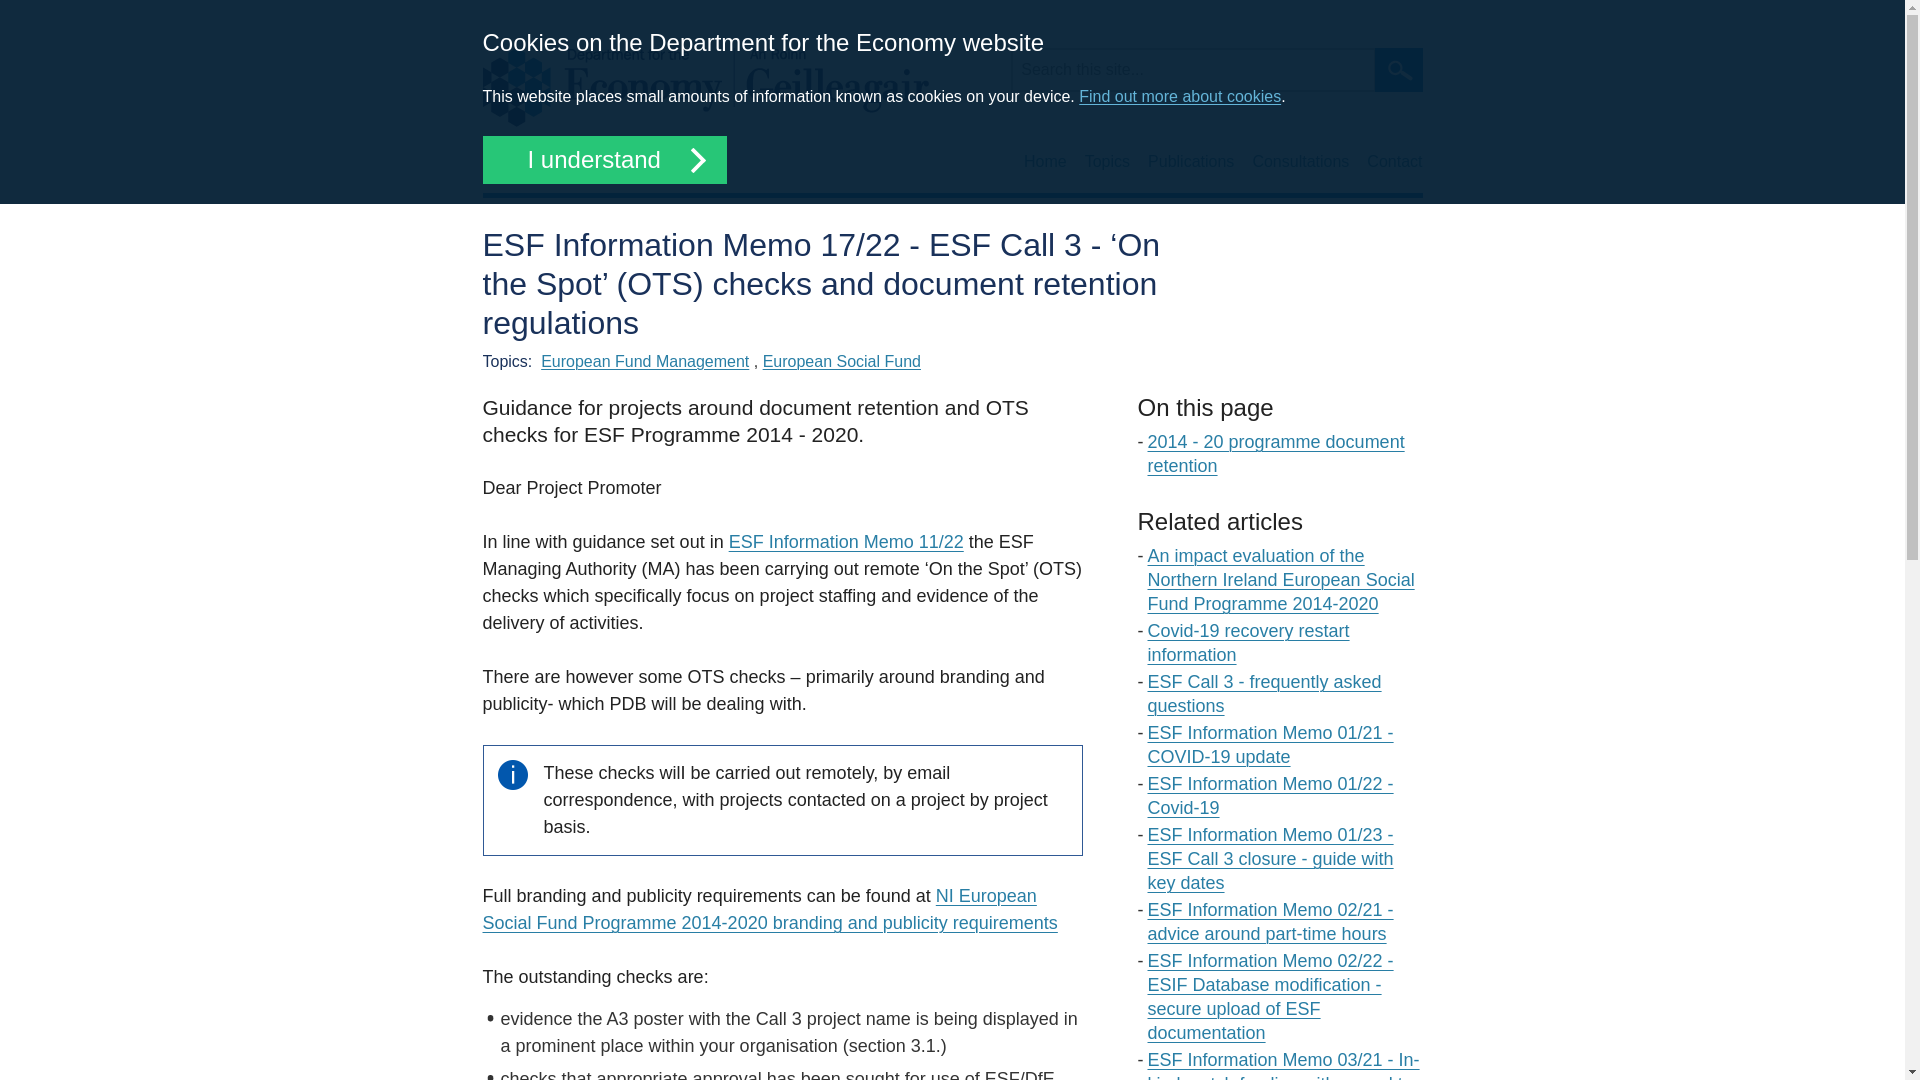  I want to click on Search, so click(1398, 69).